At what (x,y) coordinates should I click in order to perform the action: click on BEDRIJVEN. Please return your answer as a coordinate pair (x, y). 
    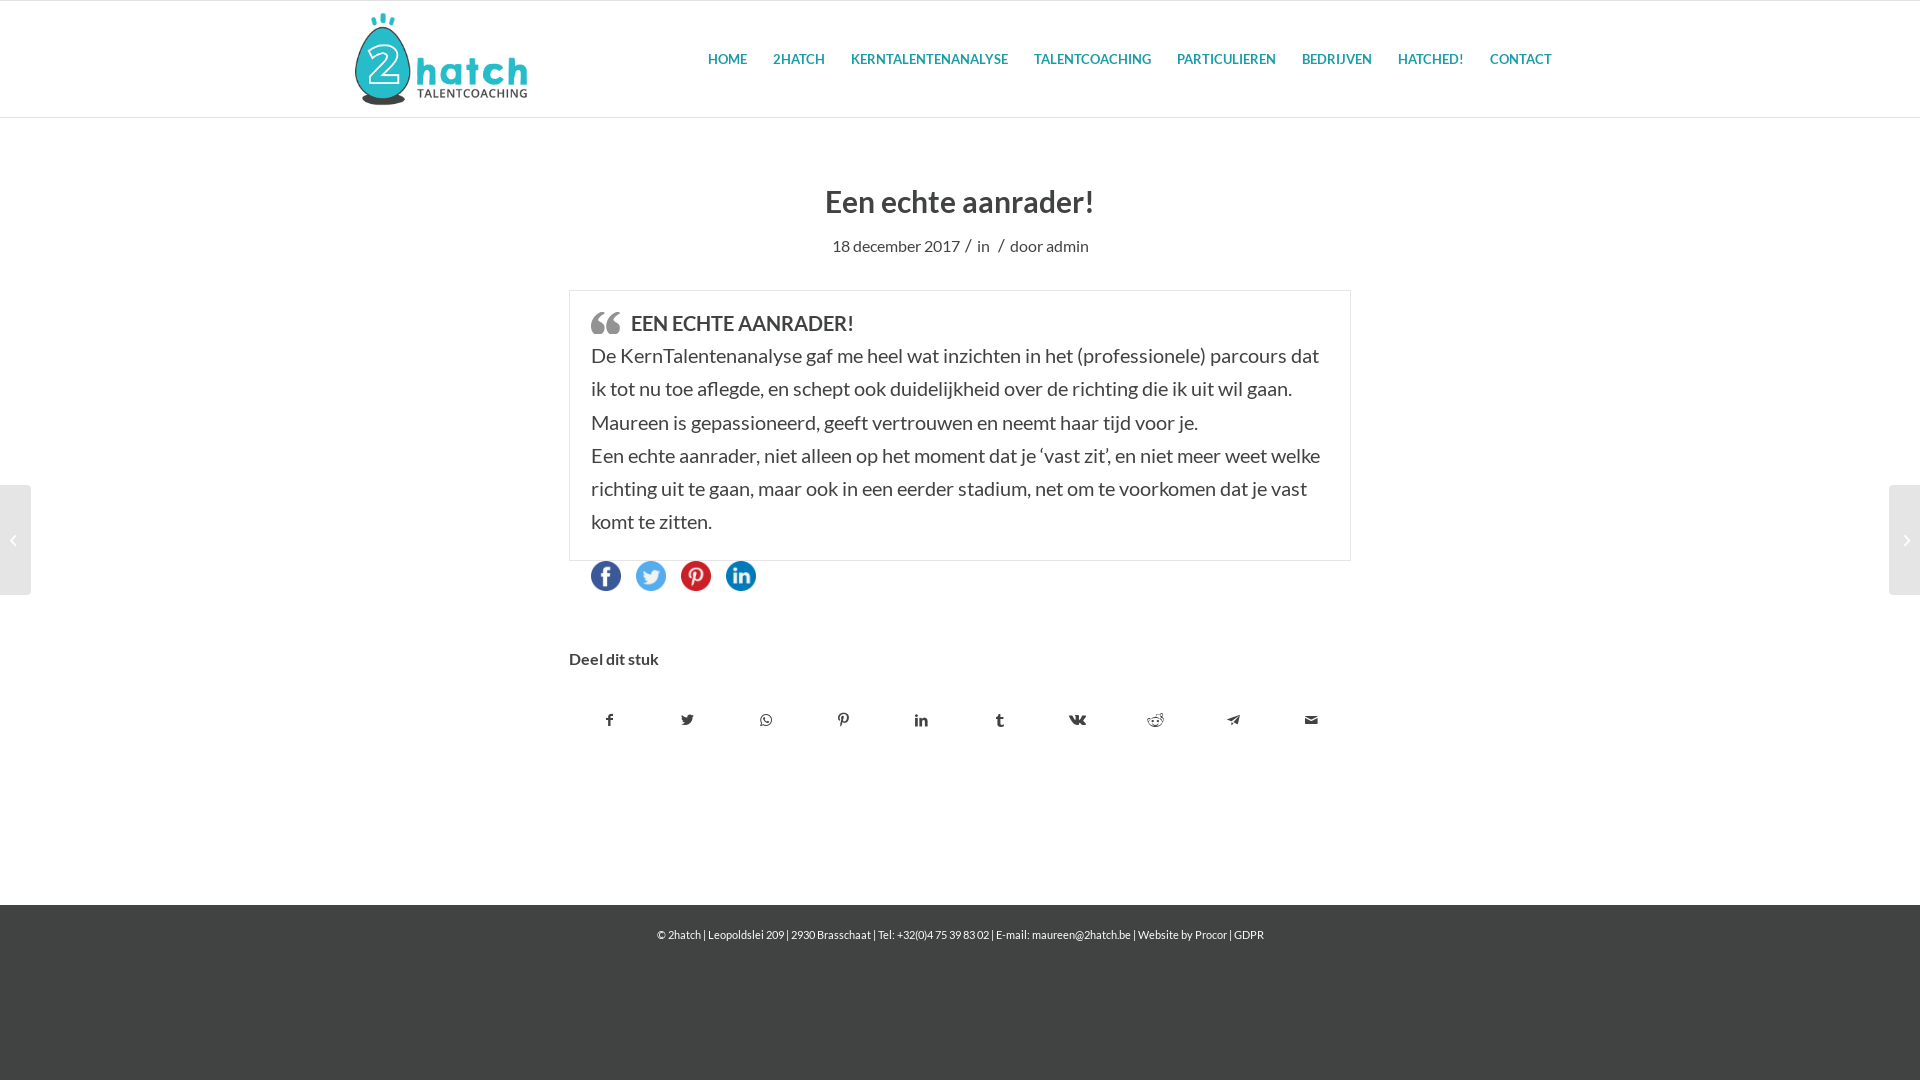
    Looking at the image, I should click on (1337, 59).